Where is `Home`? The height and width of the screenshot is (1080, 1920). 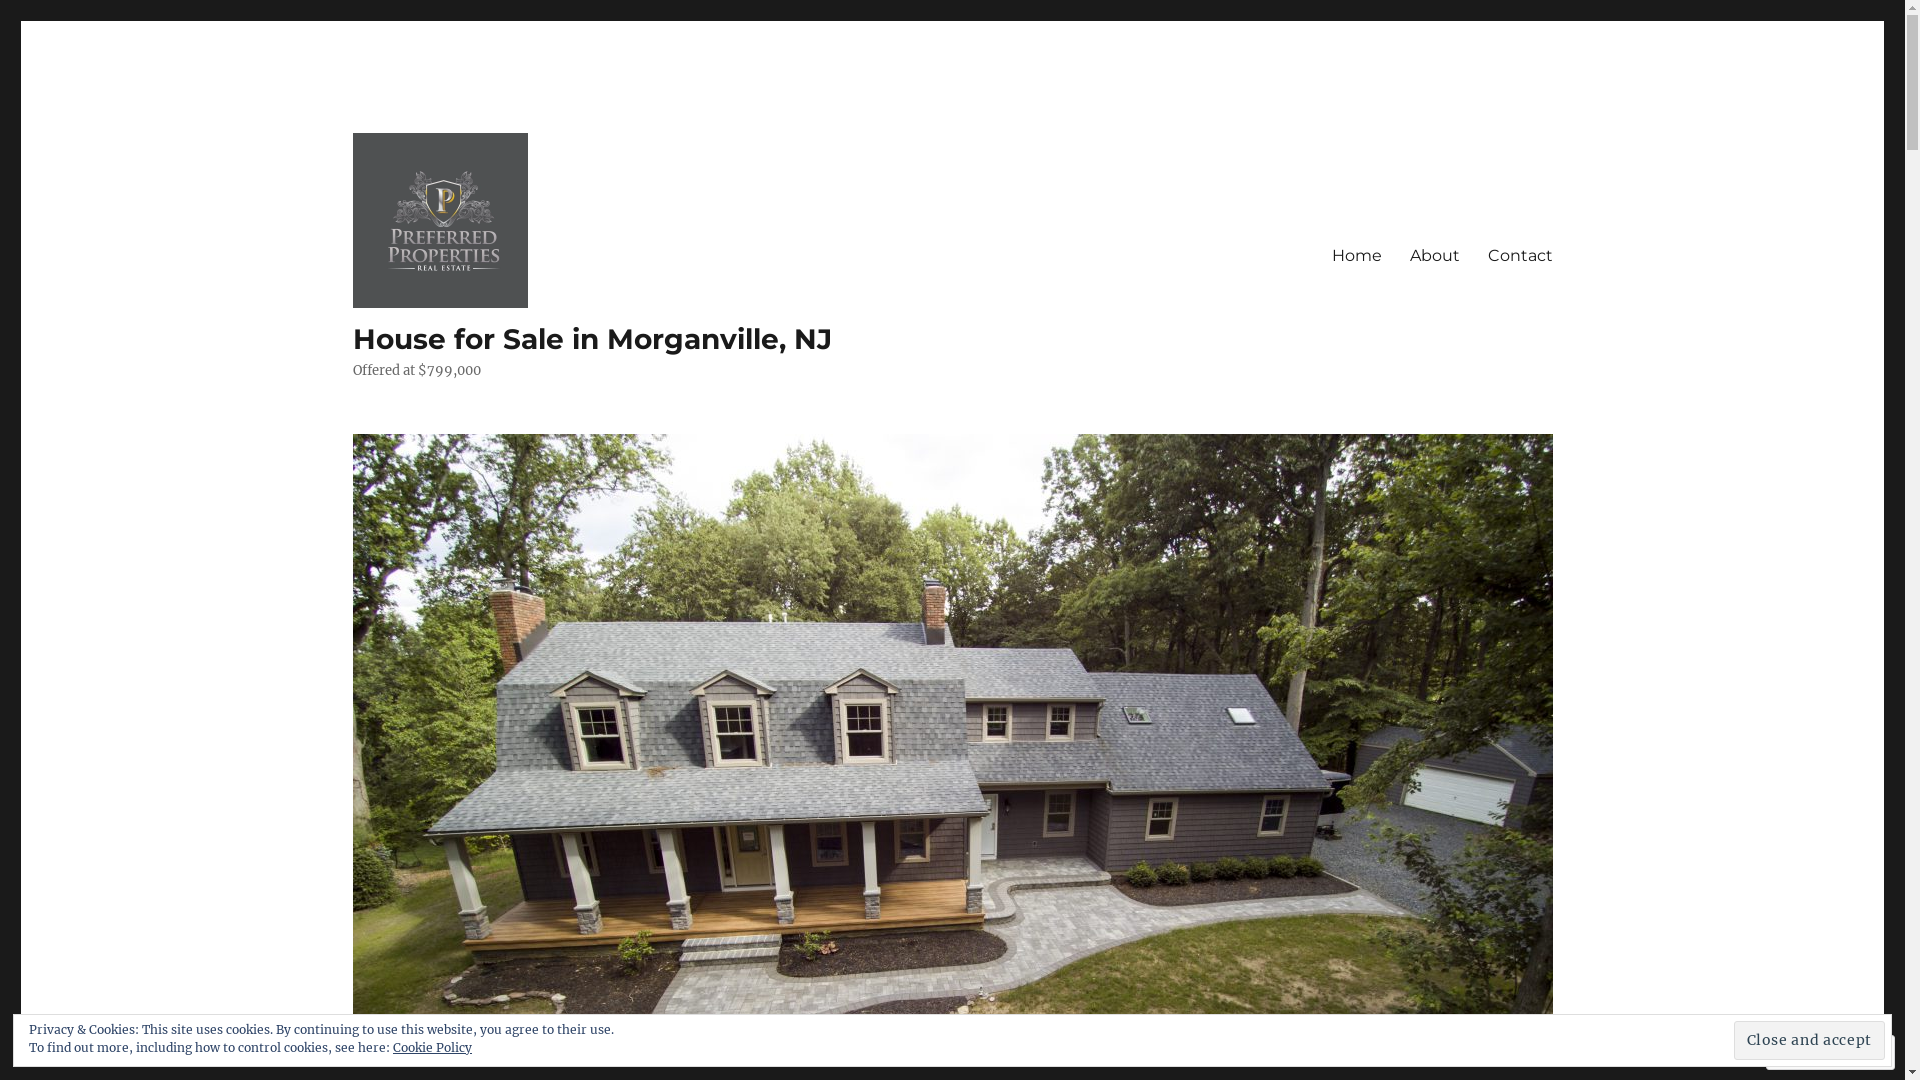
Home is located at coordinates (1357, 255).